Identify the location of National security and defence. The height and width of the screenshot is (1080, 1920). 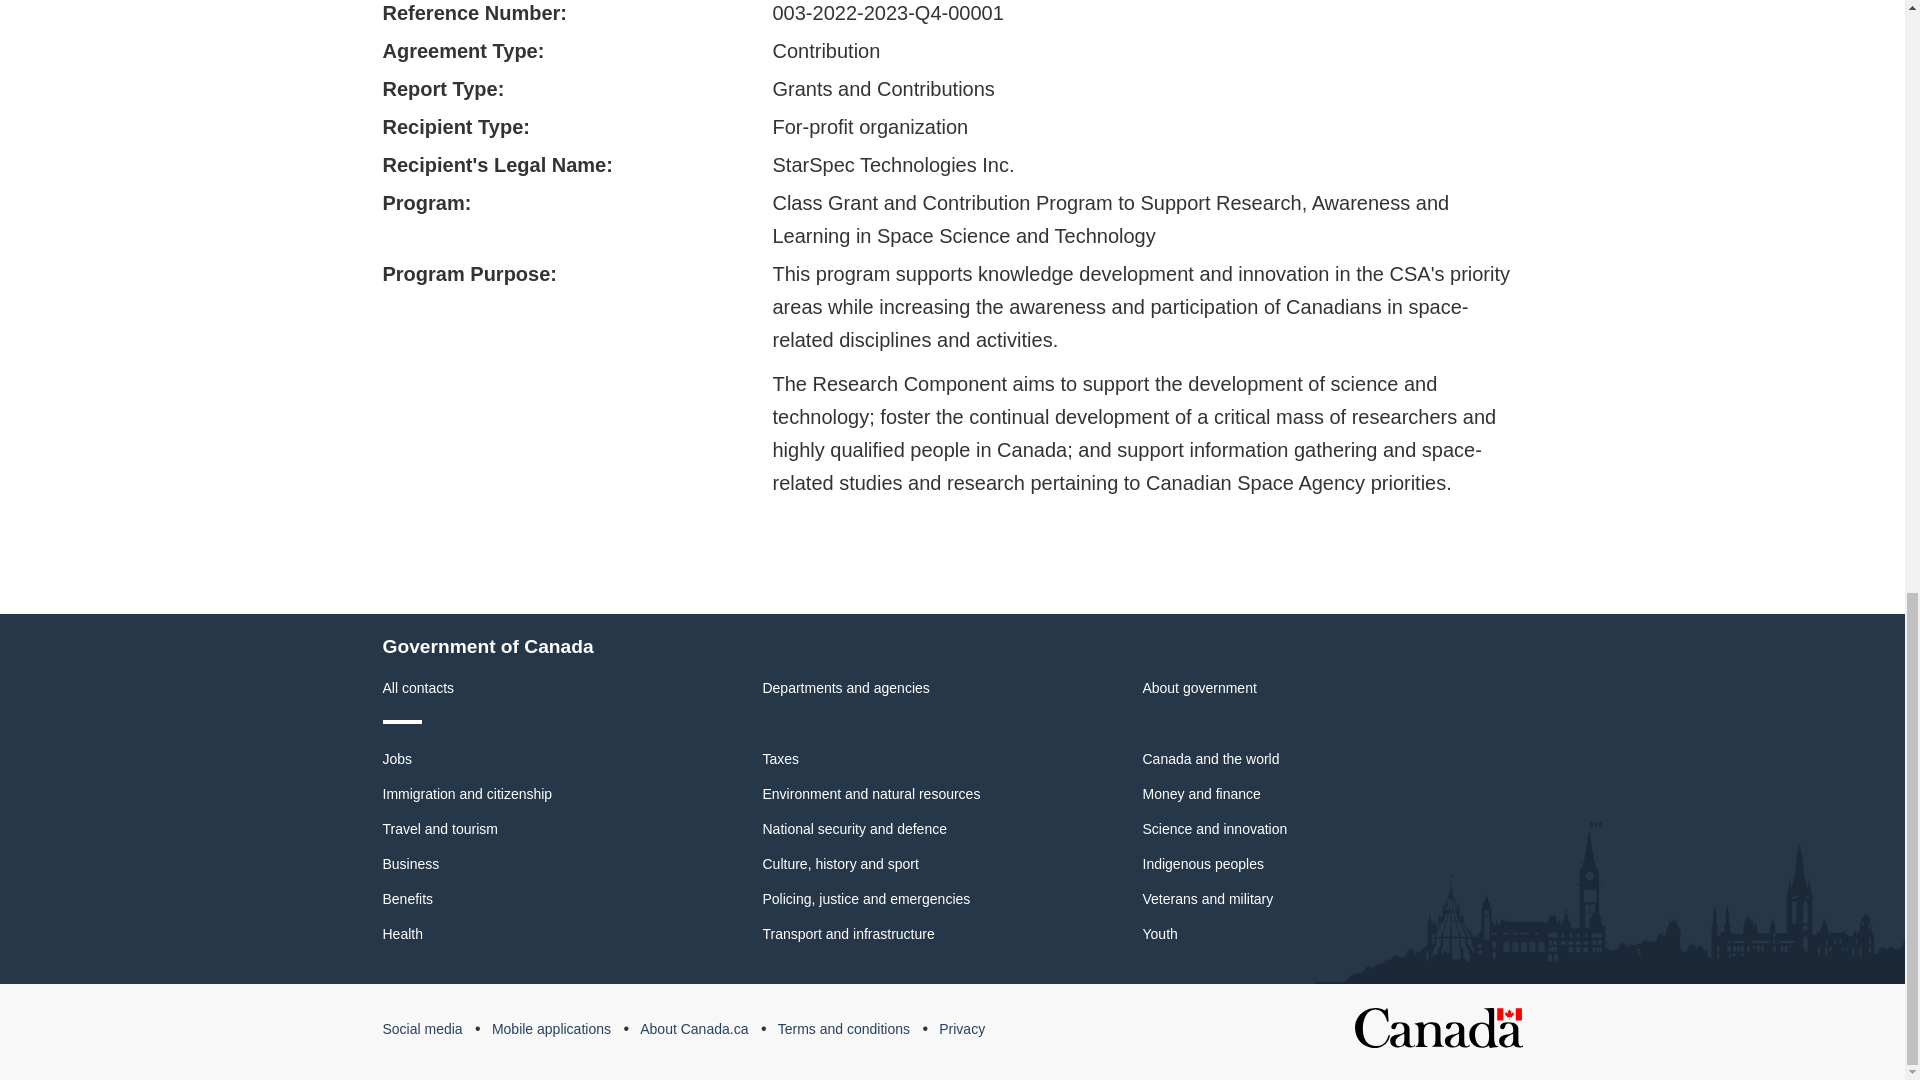
(854, 828).